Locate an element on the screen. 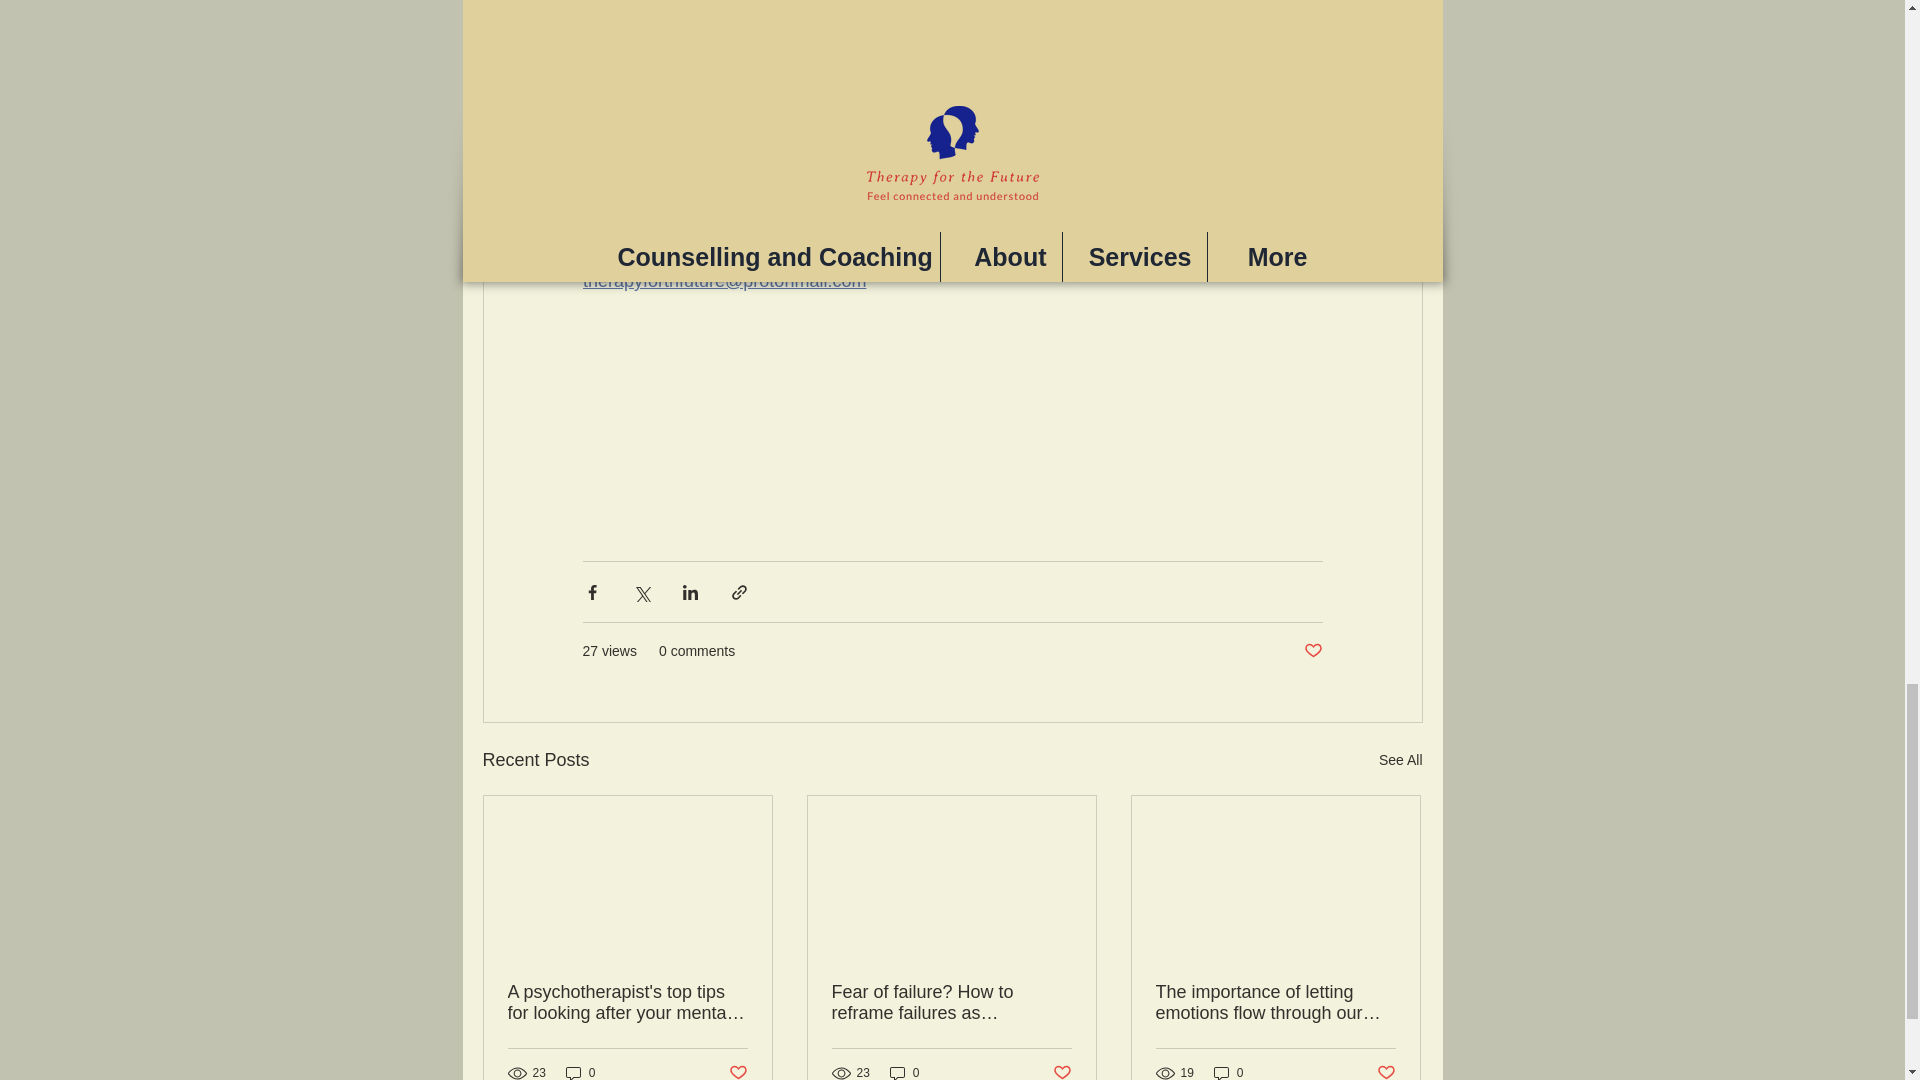 The image size is (1920, 1080). 0 is located at coordinates (580, 1072).